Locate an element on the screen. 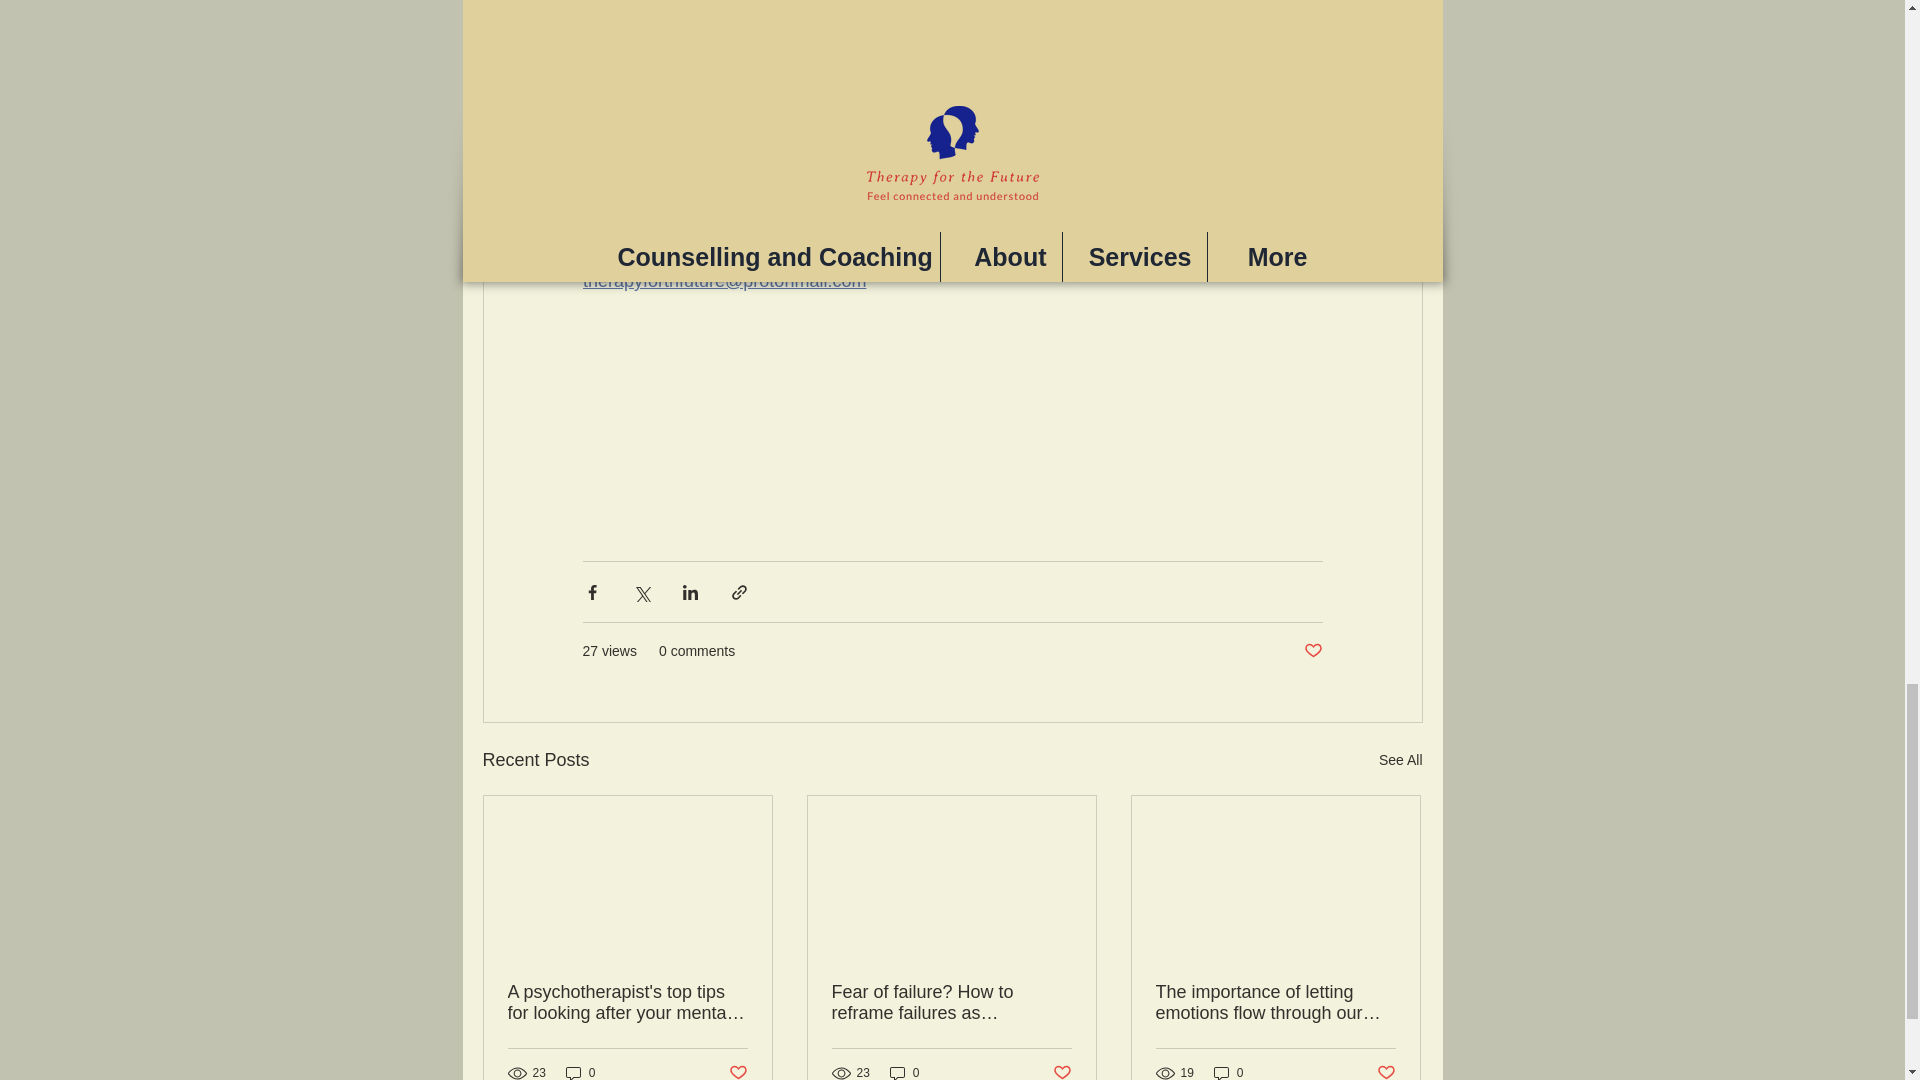 The image size is (1920, 1080). 0 is located at coordinates (580, 1072).